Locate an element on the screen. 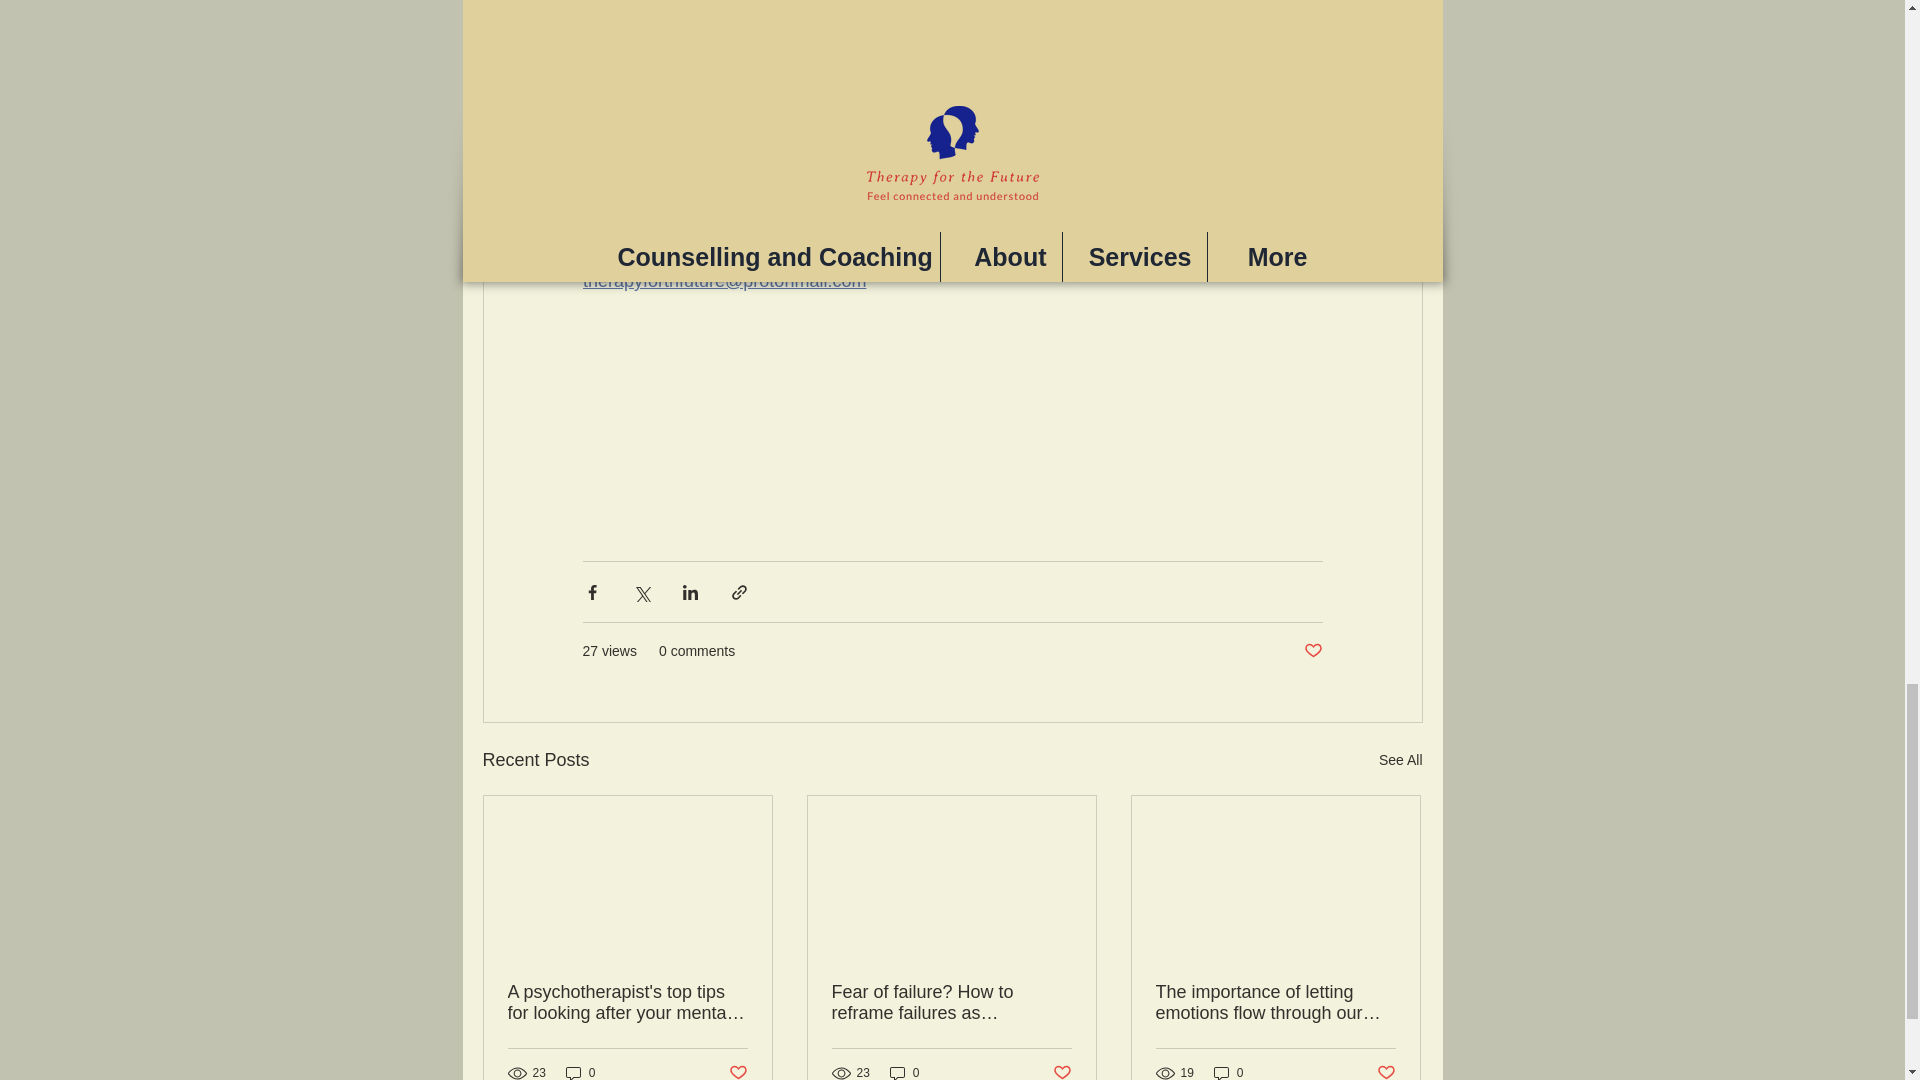 The image size is (1920, 1080). 0 is located at coordinates (580, 1072).